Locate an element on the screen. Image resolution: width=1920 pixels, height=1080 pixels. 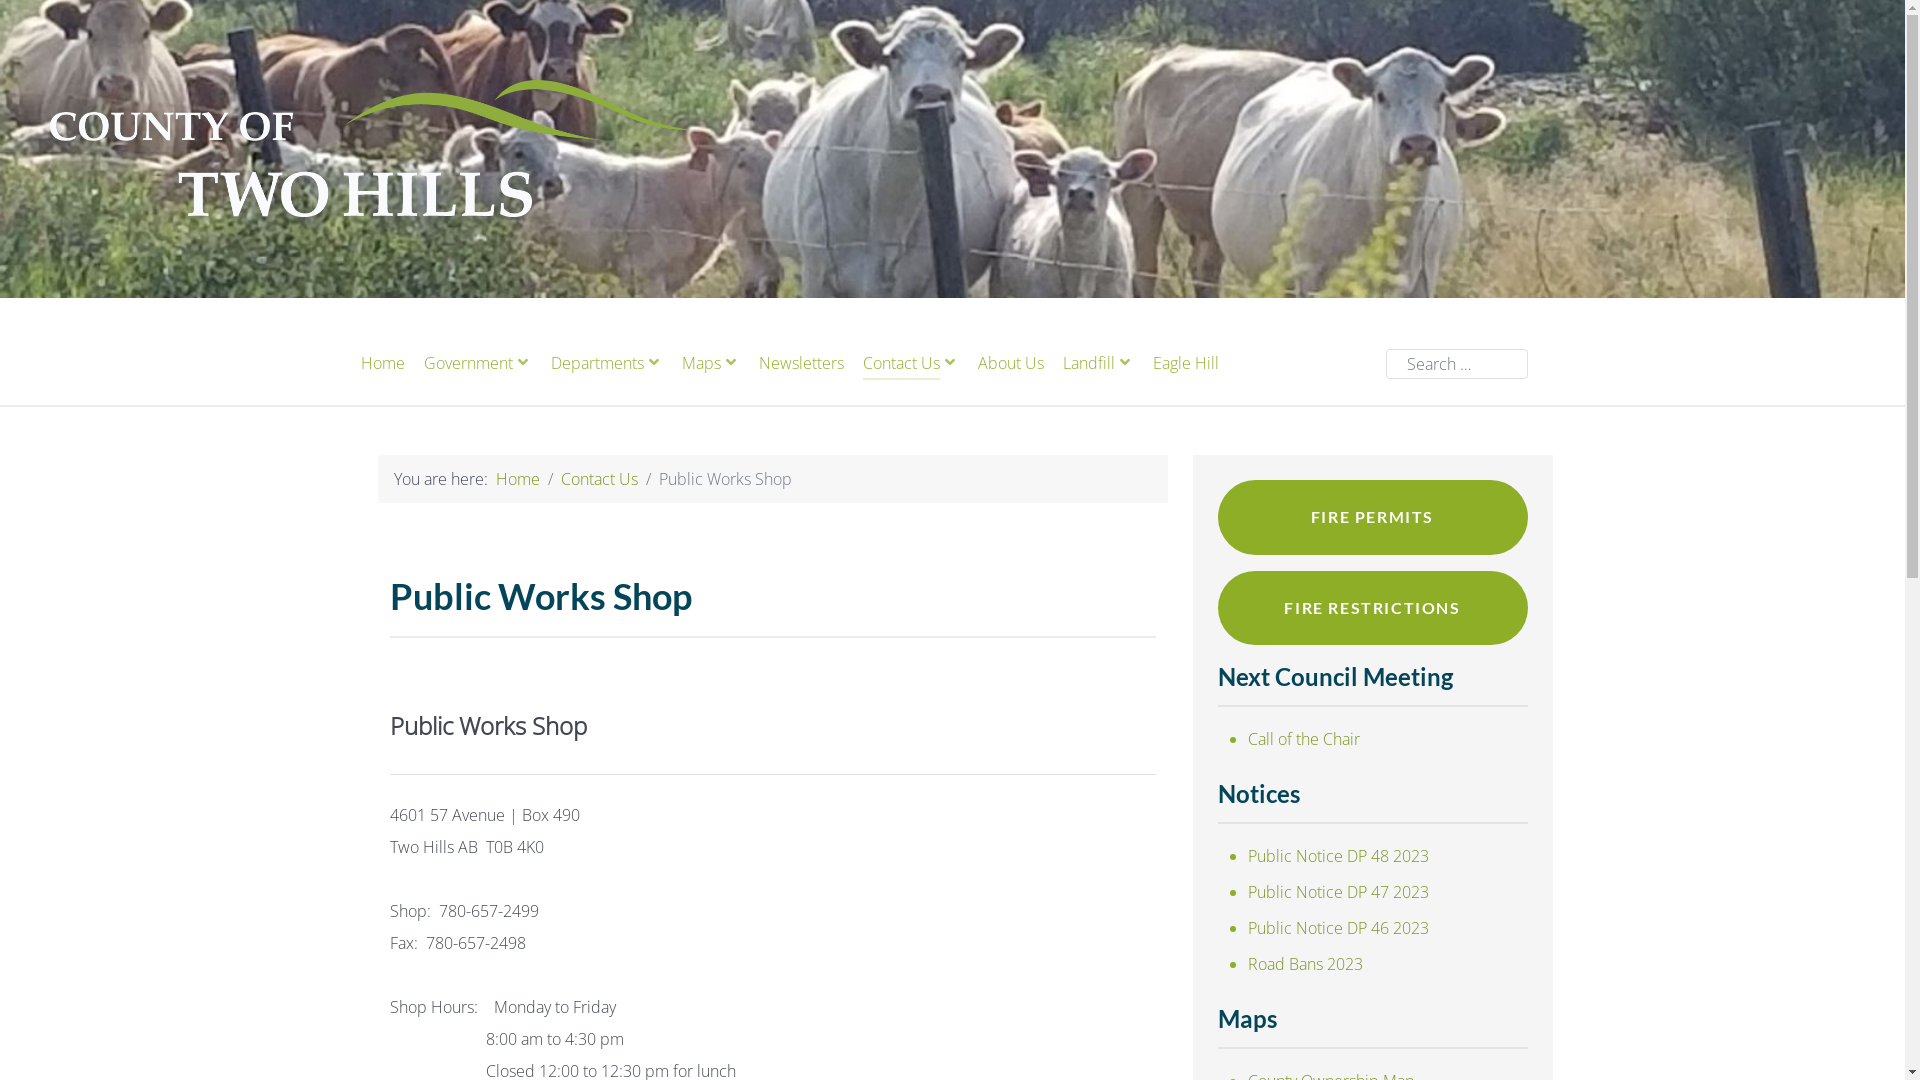
Newsletters is located at coordinates (800, 364).